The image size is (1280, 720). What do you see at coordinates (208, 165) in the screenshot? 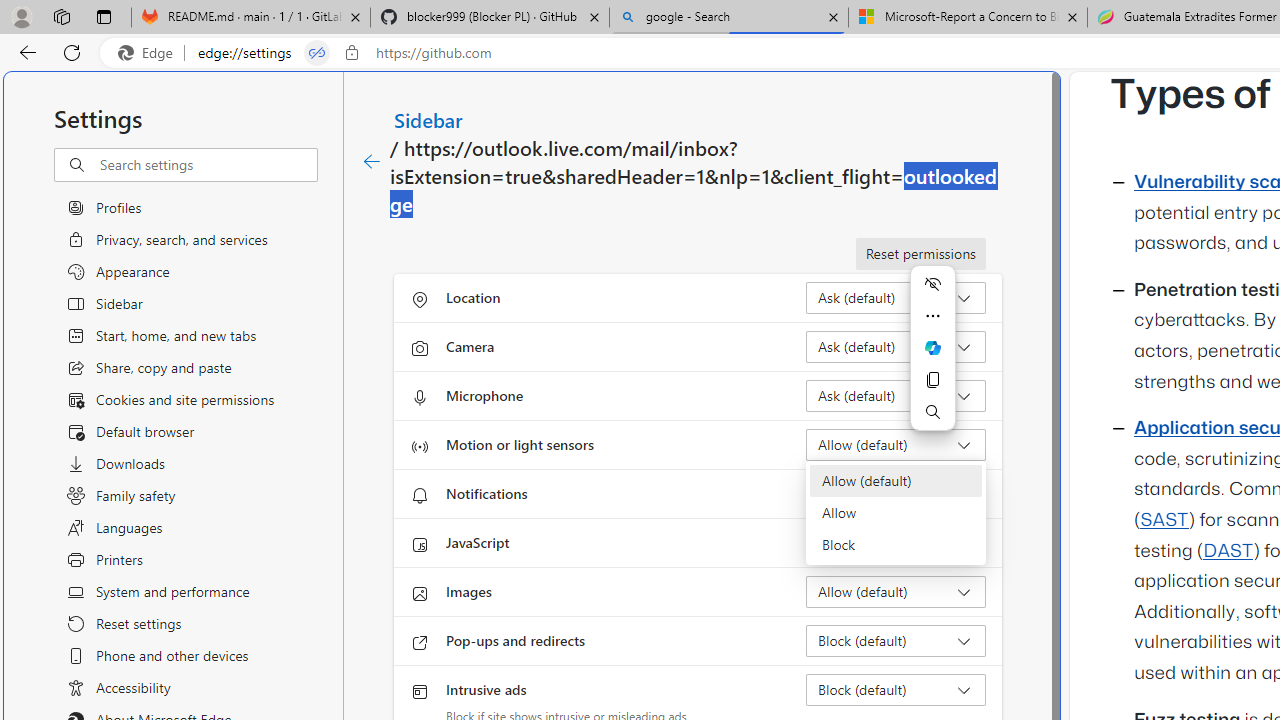
I see `Search settings` at bounding box center [208, 165].